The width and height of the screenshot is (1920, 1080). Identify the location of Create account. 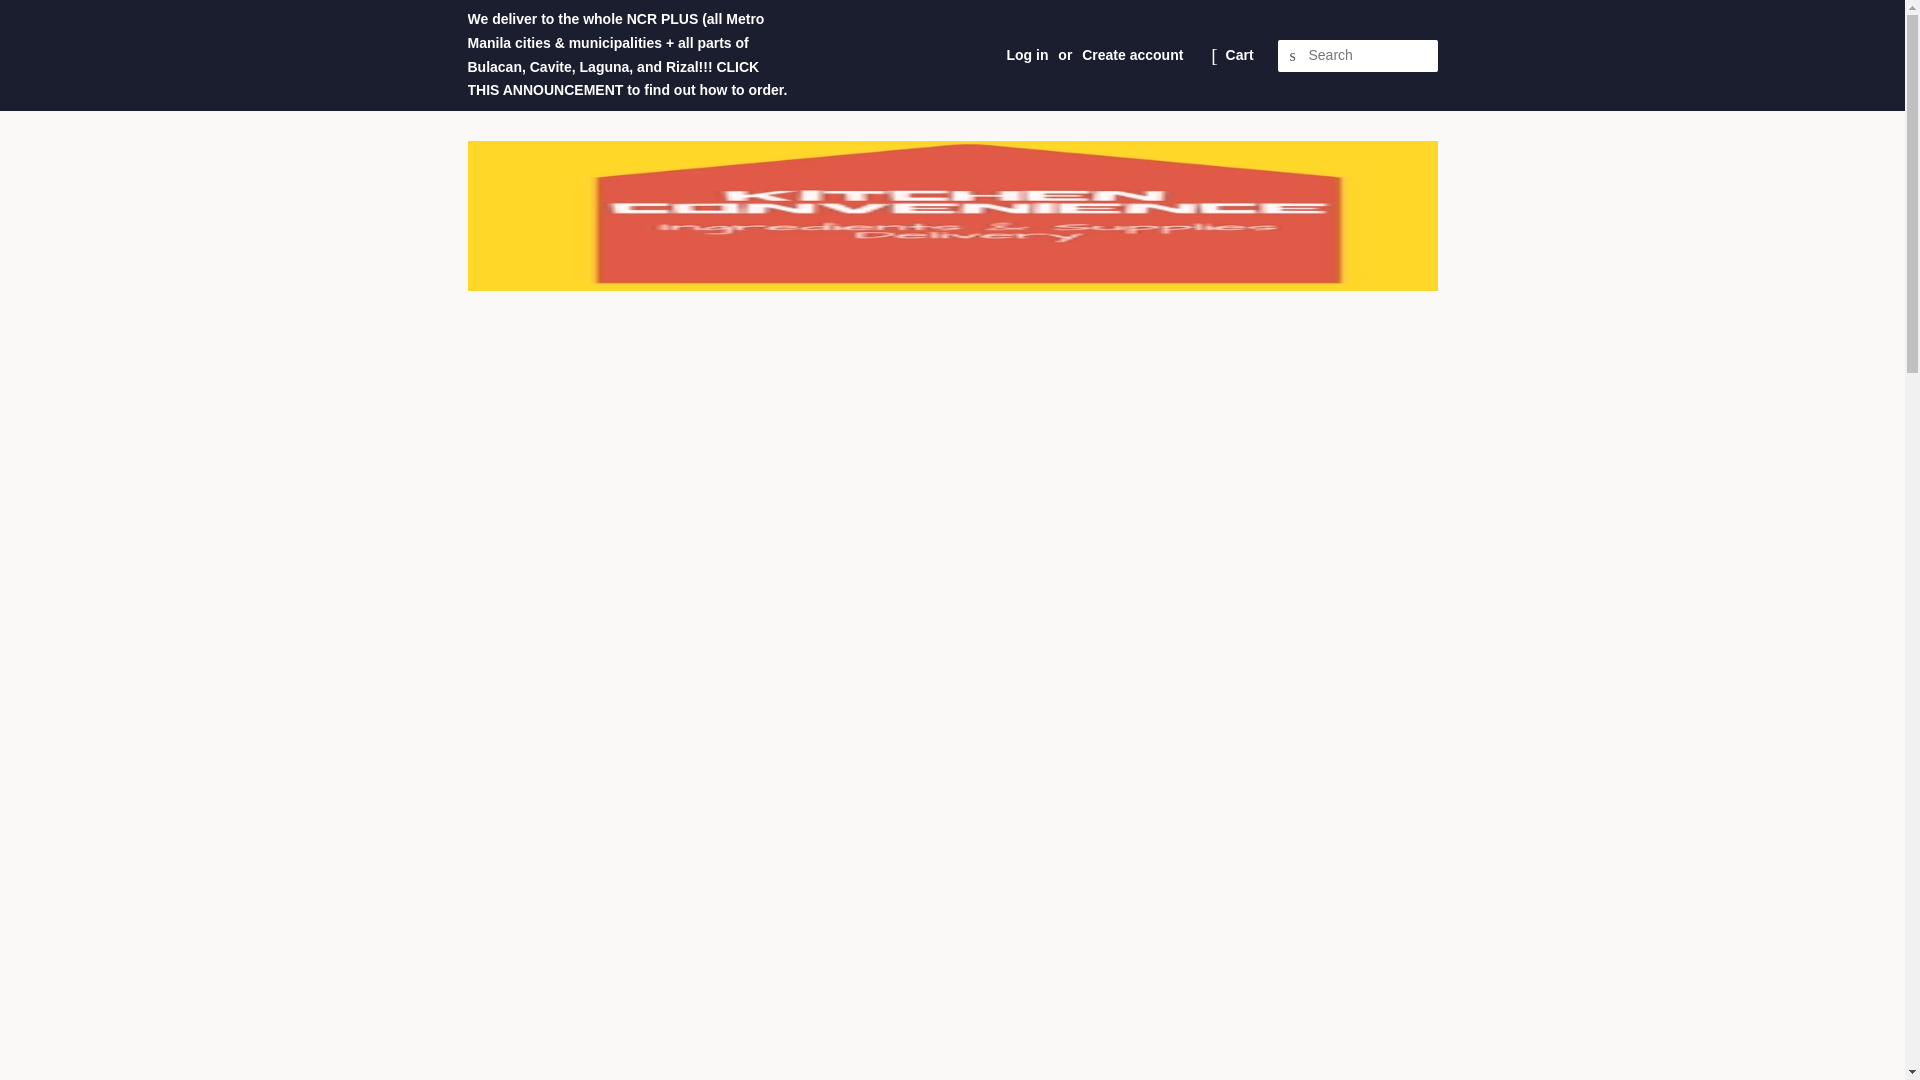
(1132, 54).